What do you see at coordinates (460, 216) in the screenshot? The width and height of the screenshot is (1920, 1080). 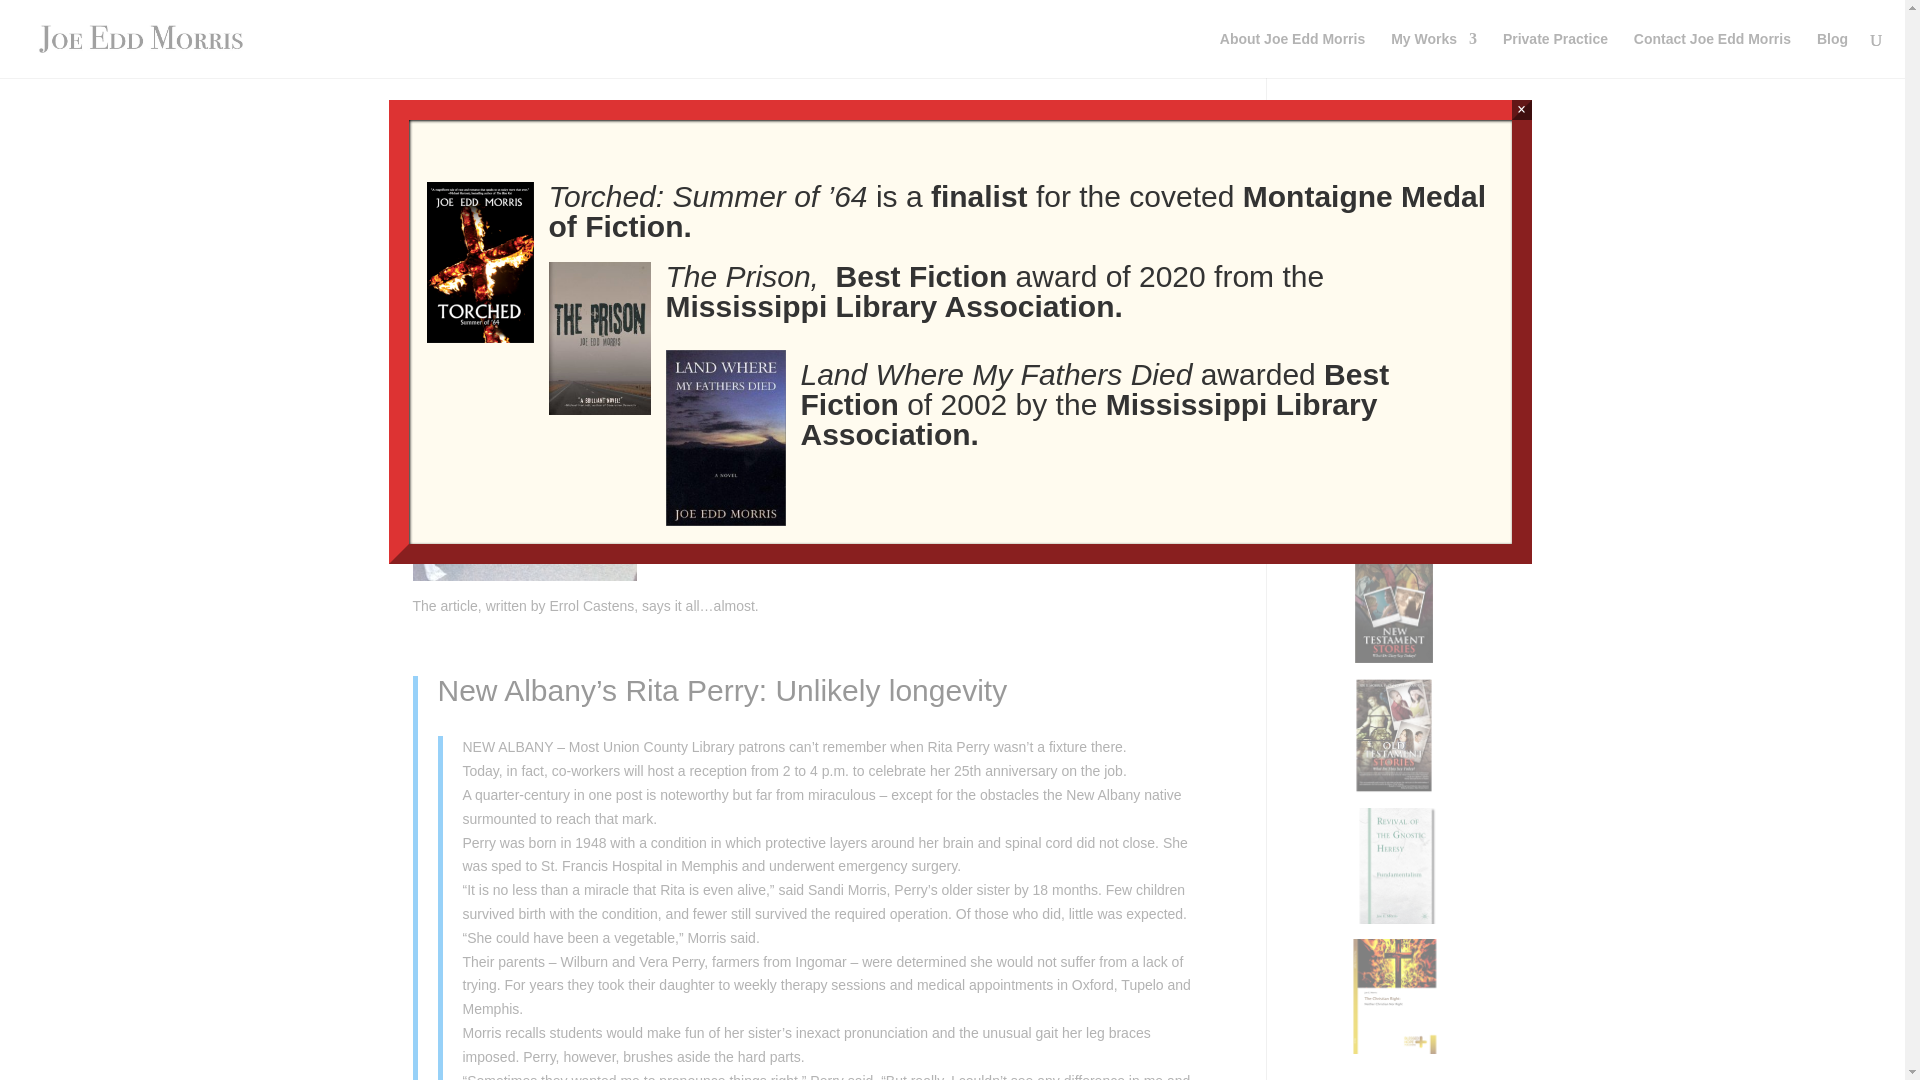 I see `Posts by gcgadmin` at bounding box center [460, 216].